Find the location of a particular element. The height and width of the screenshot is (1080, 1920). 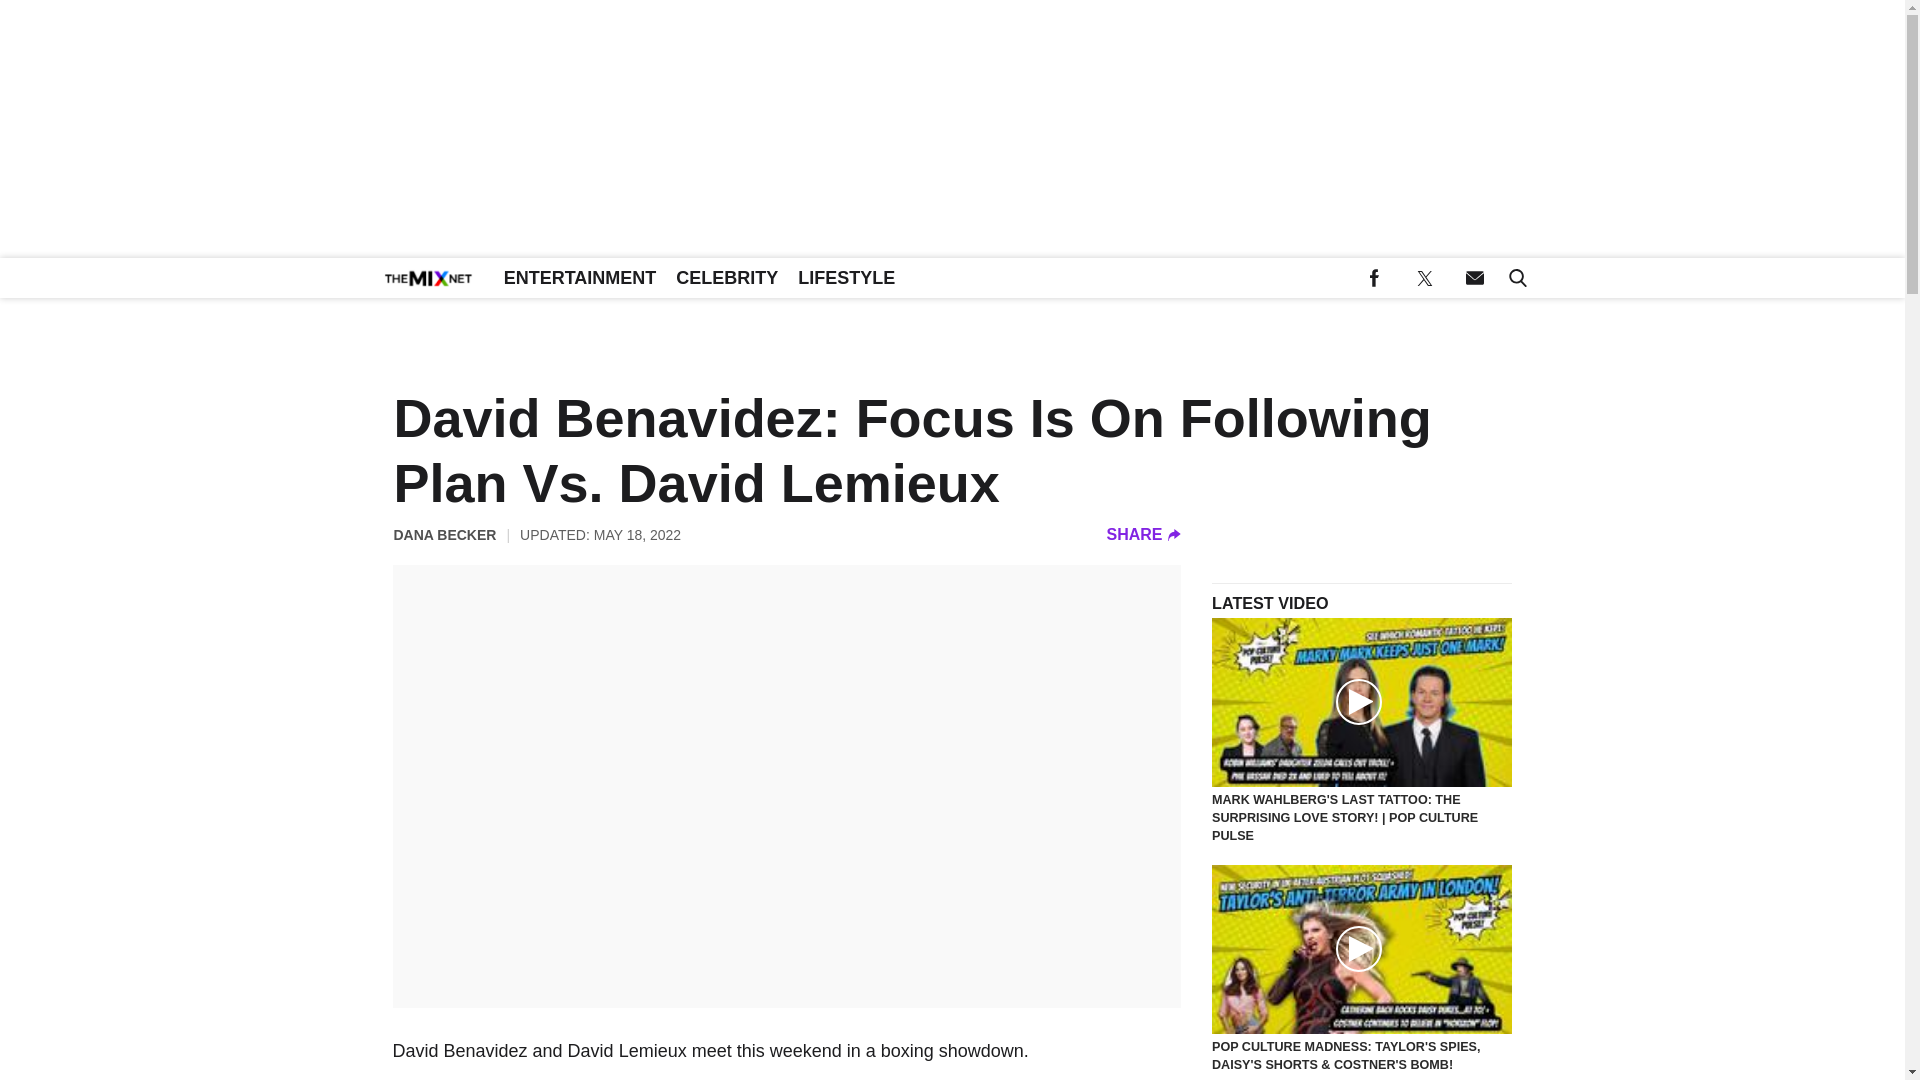

Posts by Dana Becker is located at coordinates (445, 534).